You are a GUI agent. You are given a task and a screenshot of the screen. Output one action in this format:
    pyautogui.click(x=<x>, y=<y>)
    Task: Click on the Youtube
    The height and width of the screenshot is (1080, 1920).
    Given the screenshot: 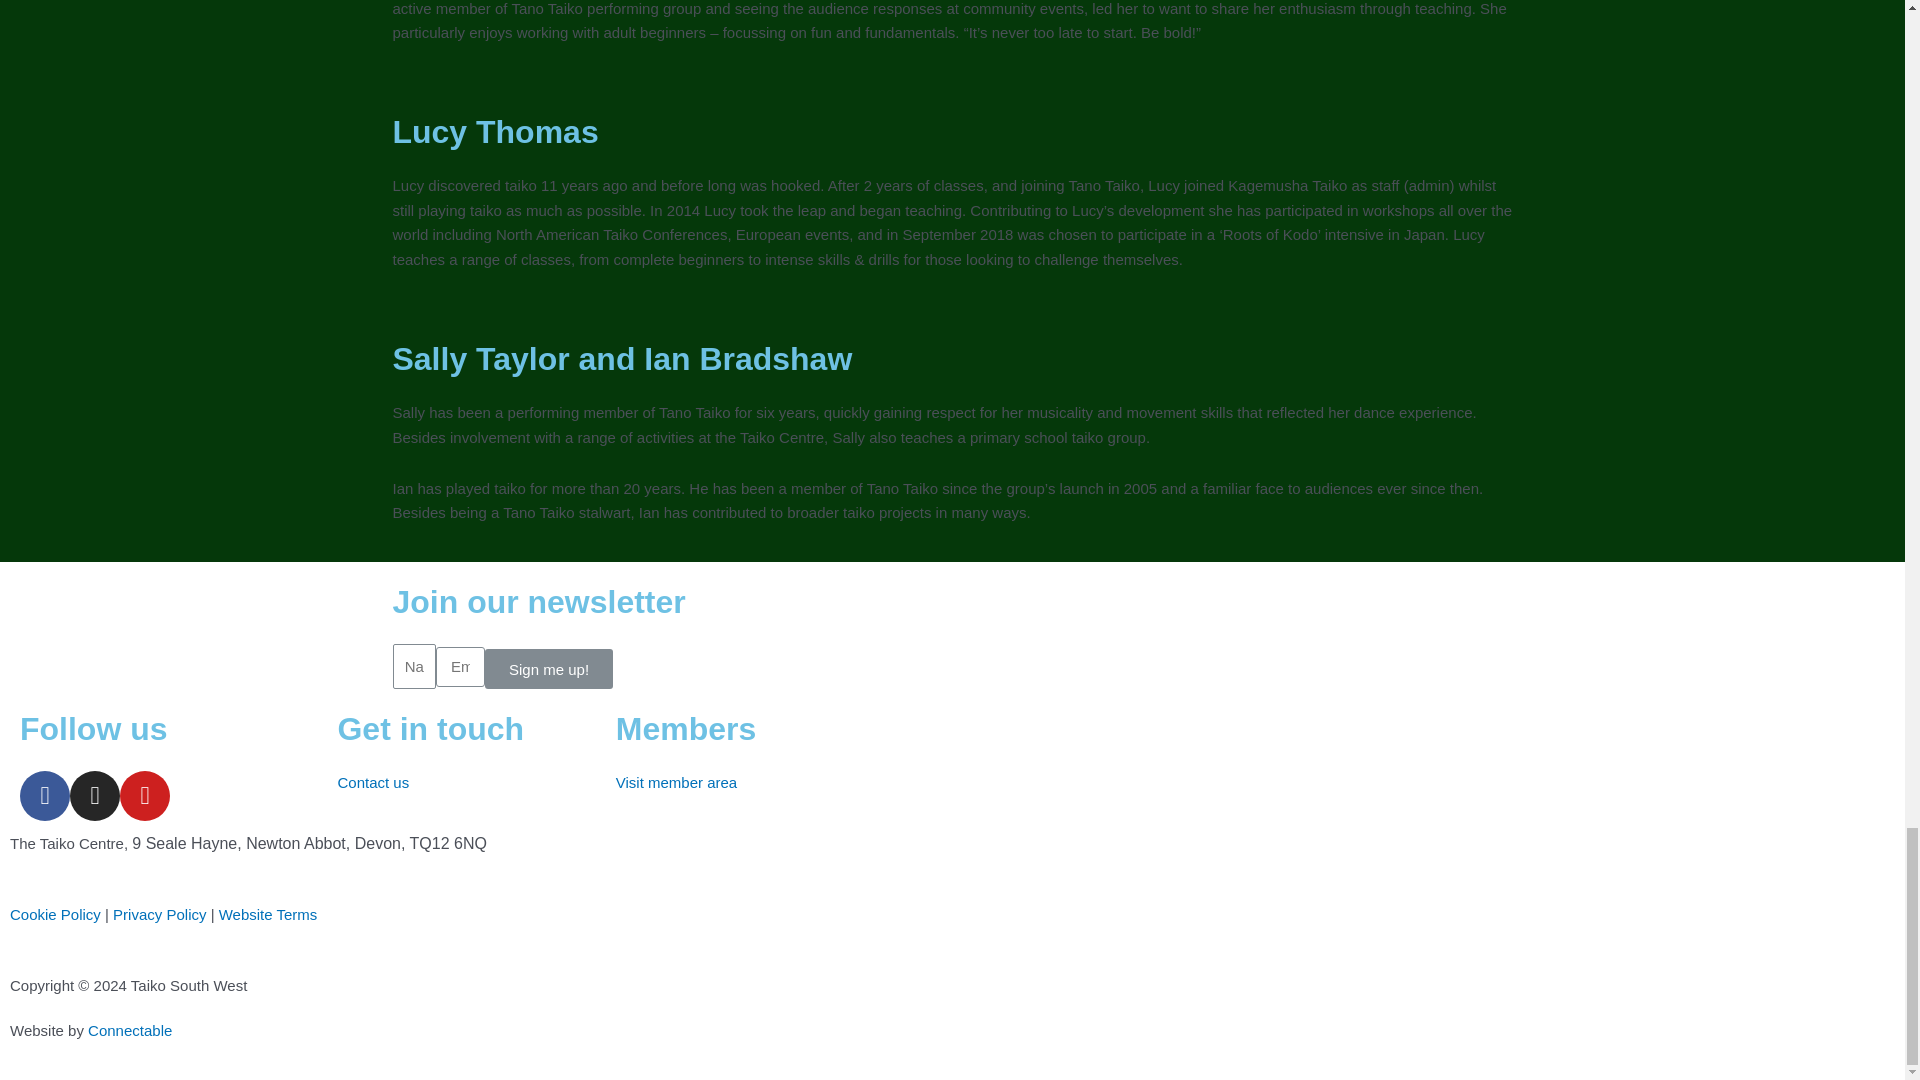 What is the action you would take?
    pyautogui.click(x=144, y=796)
    